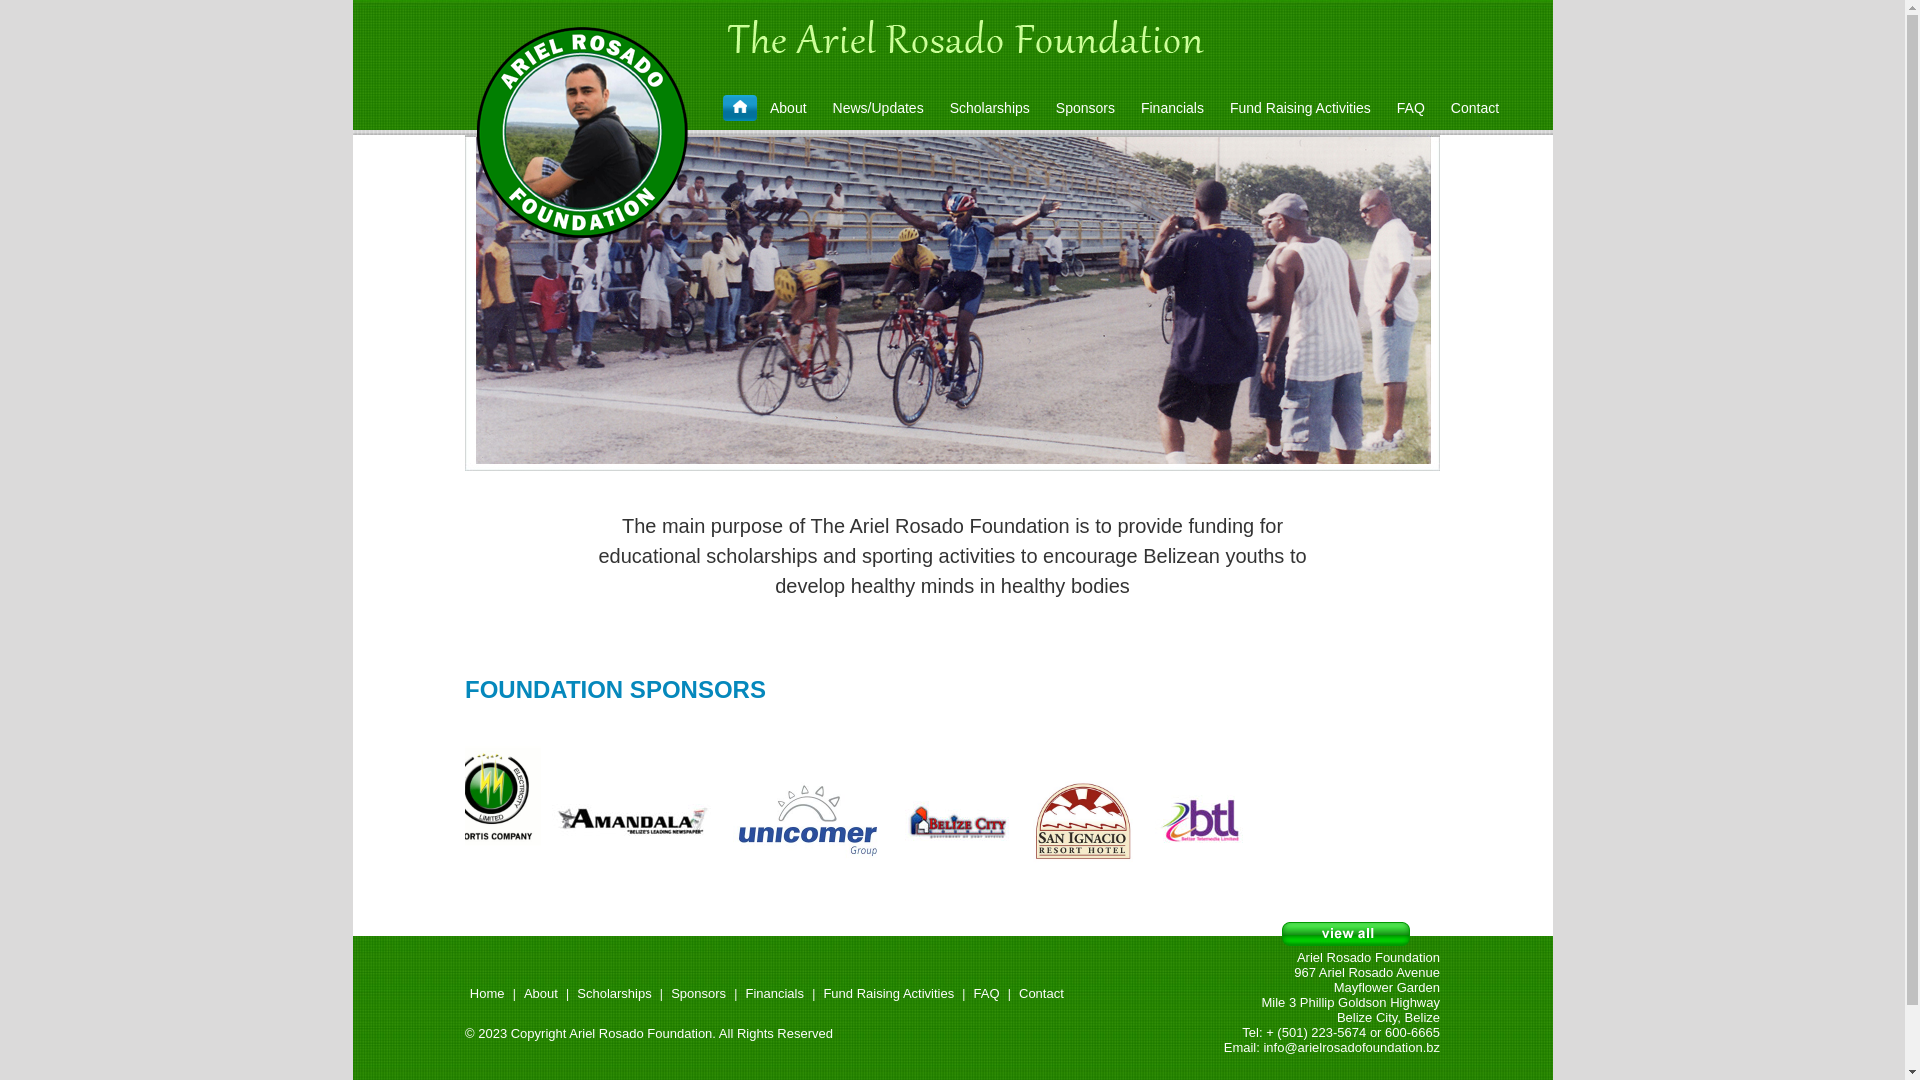 The height and width of the screenshot is (1080, 1920). I want to click on Contact, so click(1042, 994).